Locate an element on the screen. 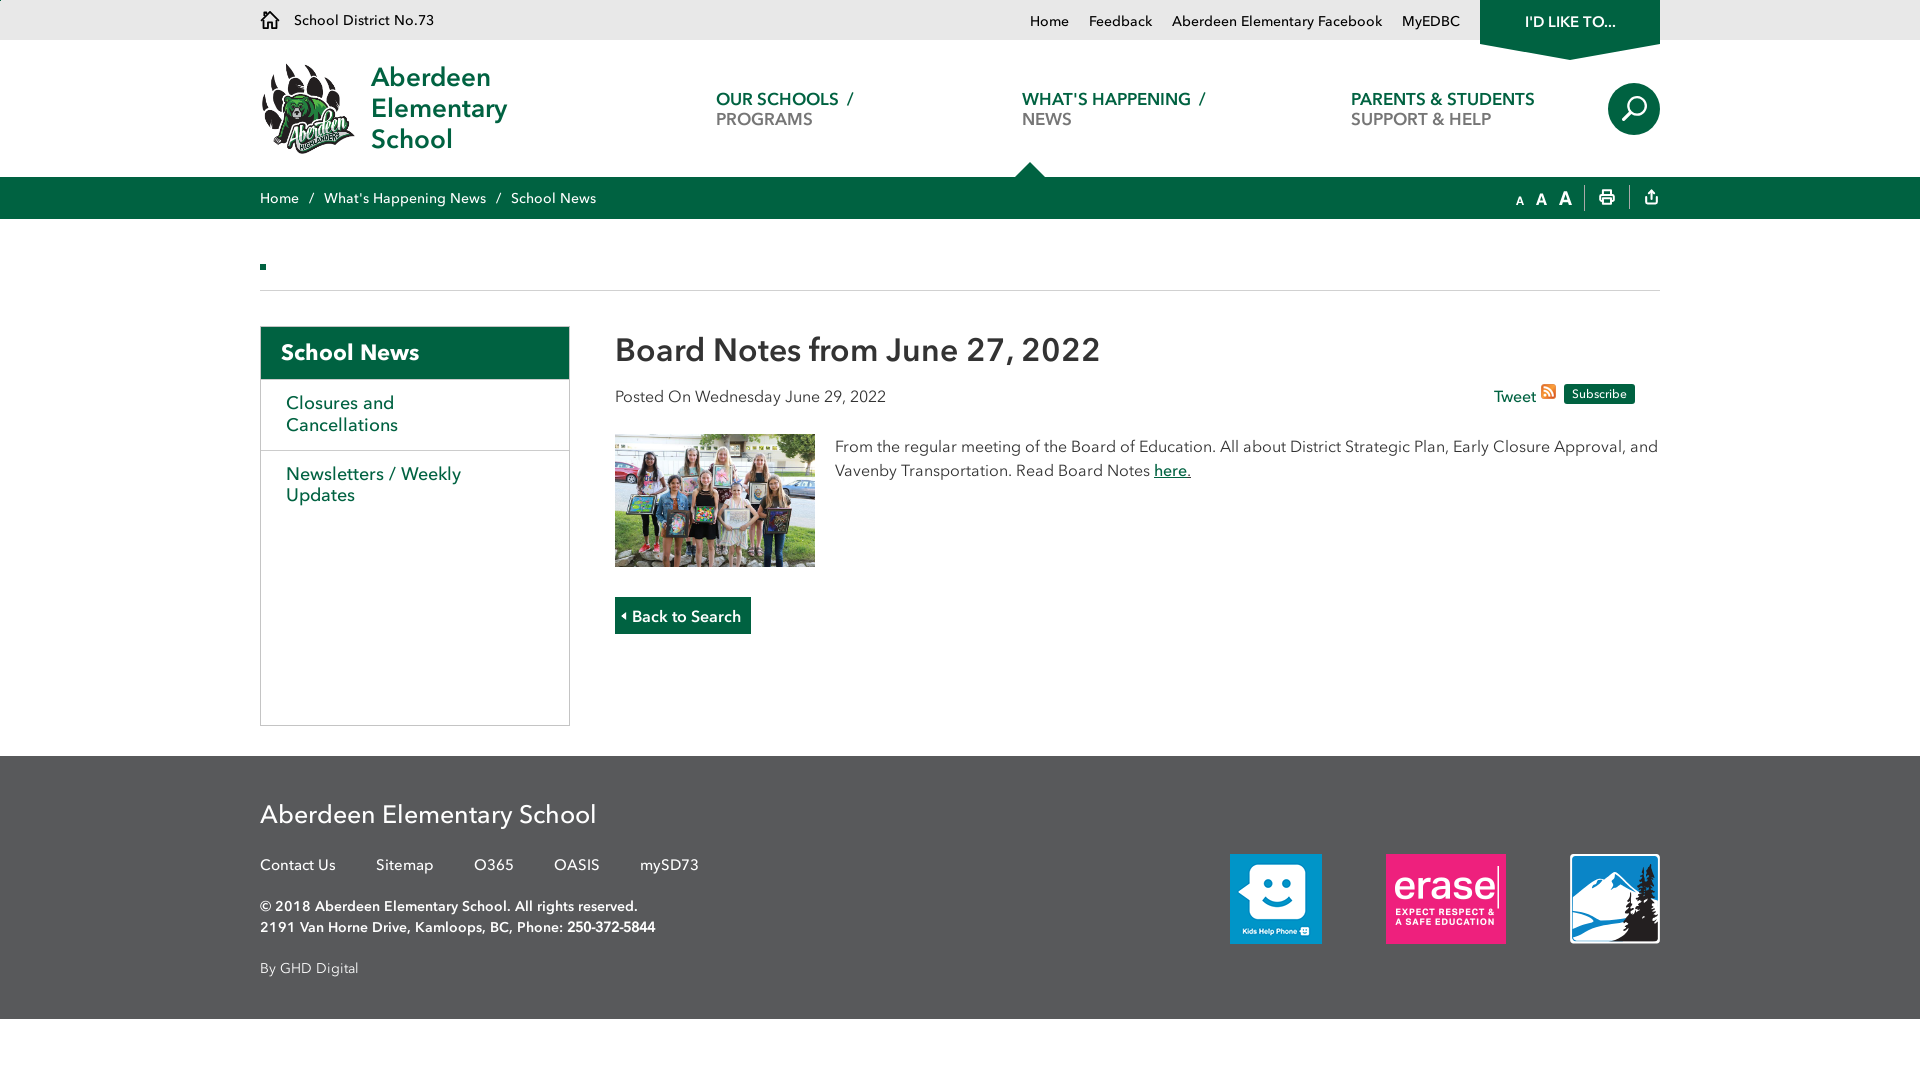 This screenshot has width=1920, height=1080. mySD73 is located at coordinates (670, 866).